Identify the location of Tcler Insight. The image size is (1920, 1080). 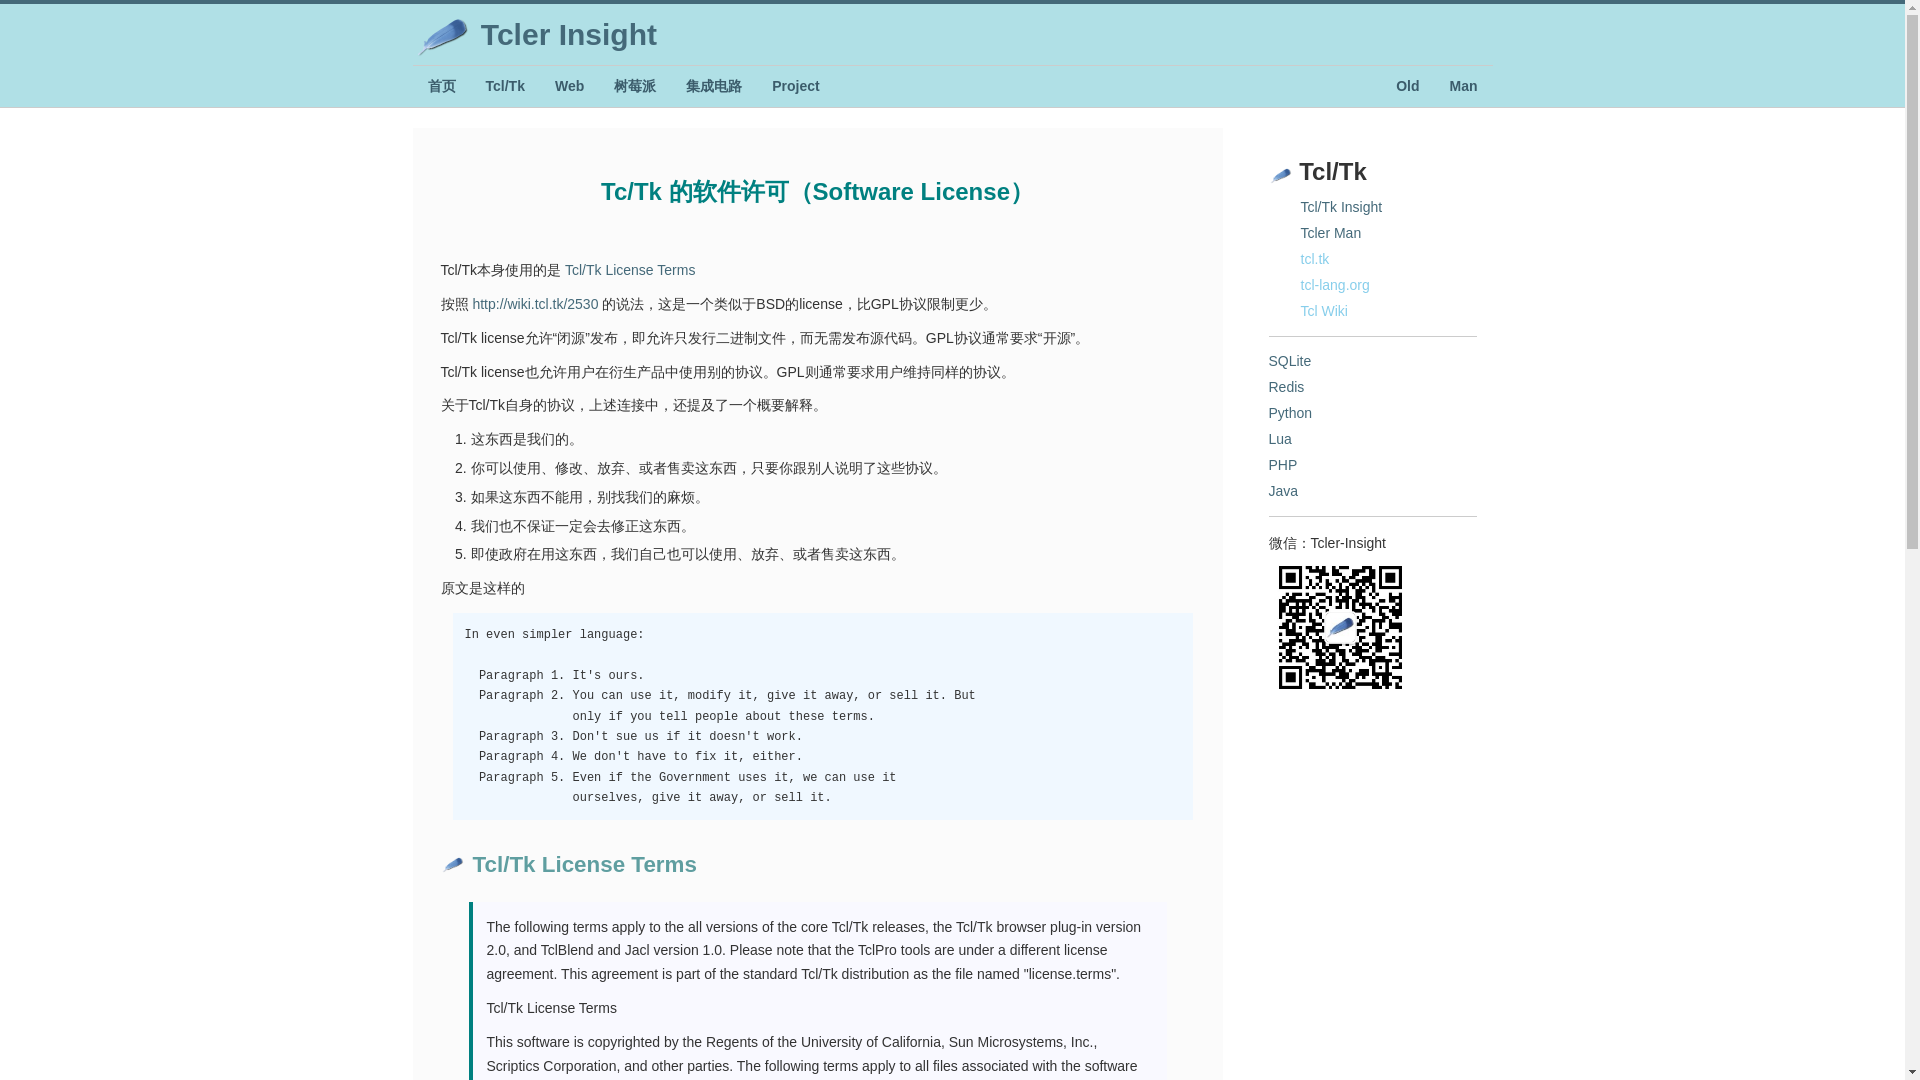
(534, 34).